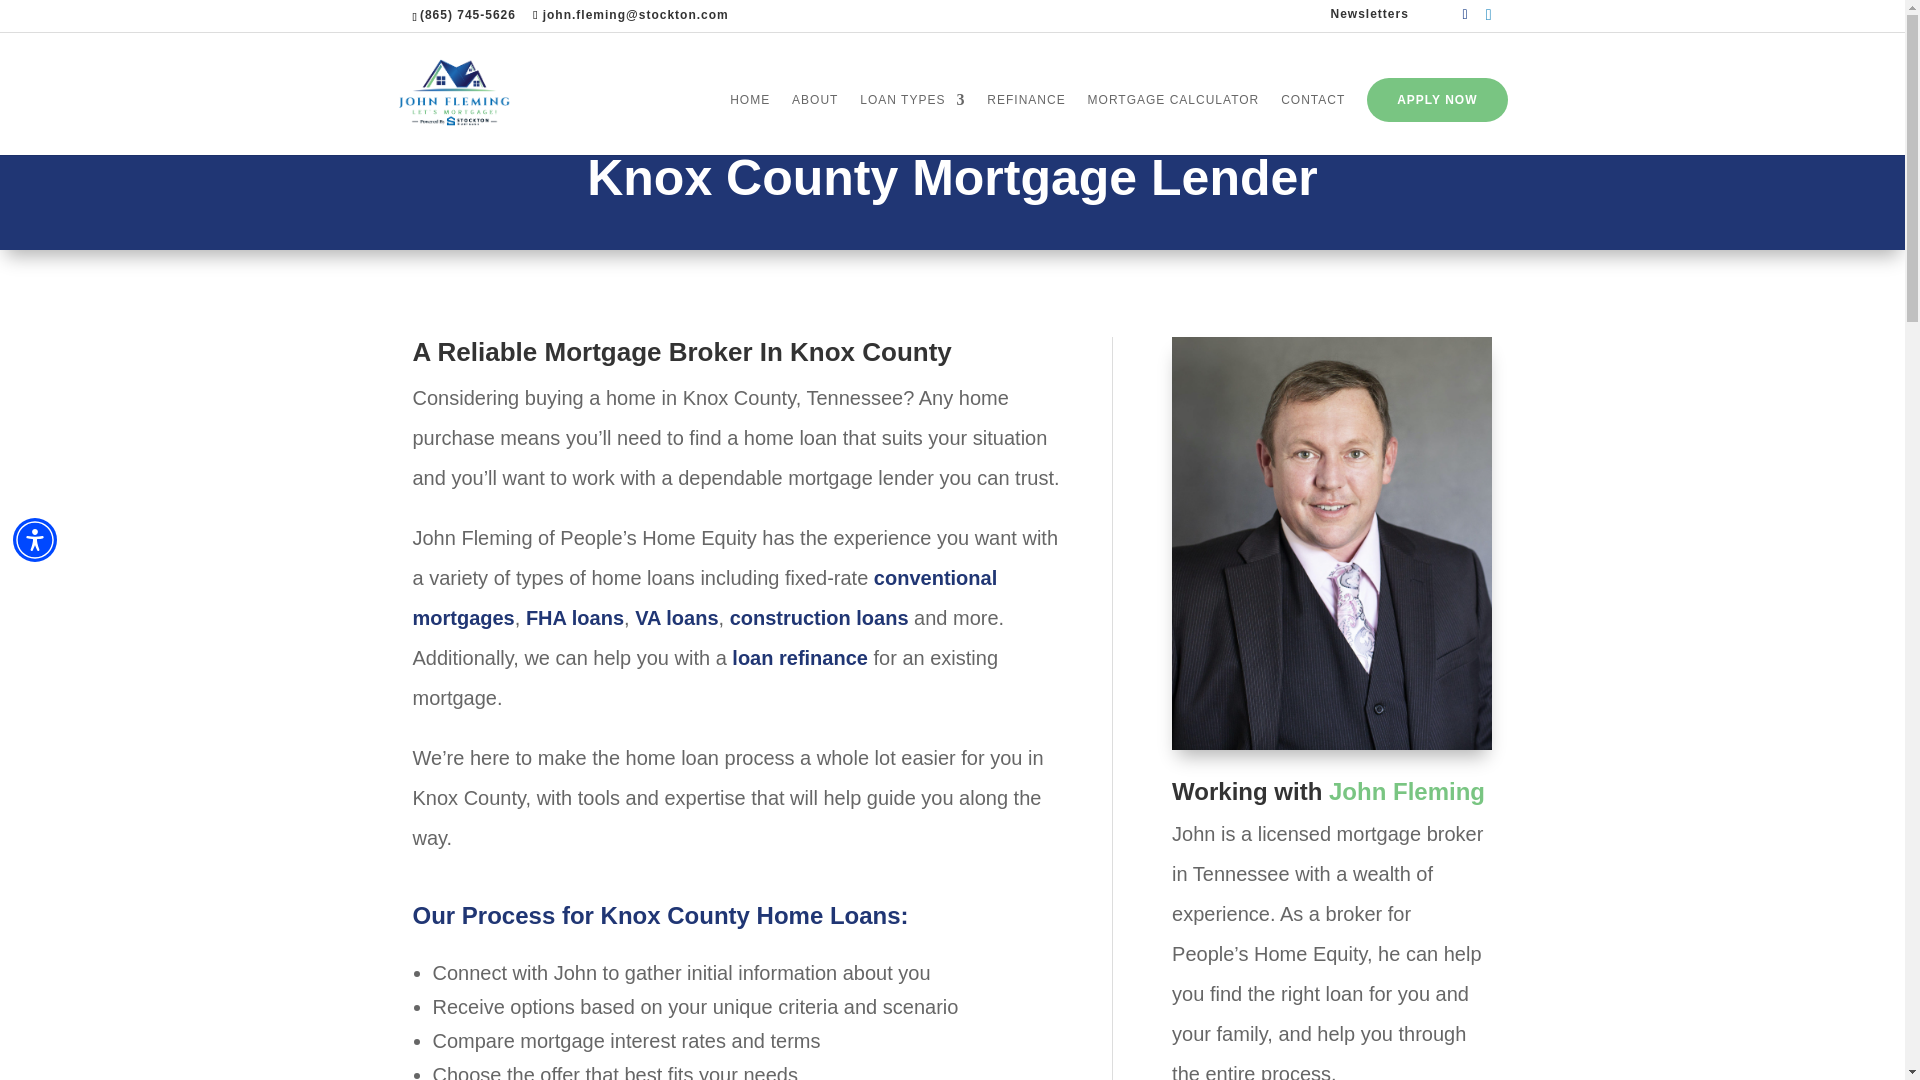  I want to click on CONTACT, so click(1312, 124).